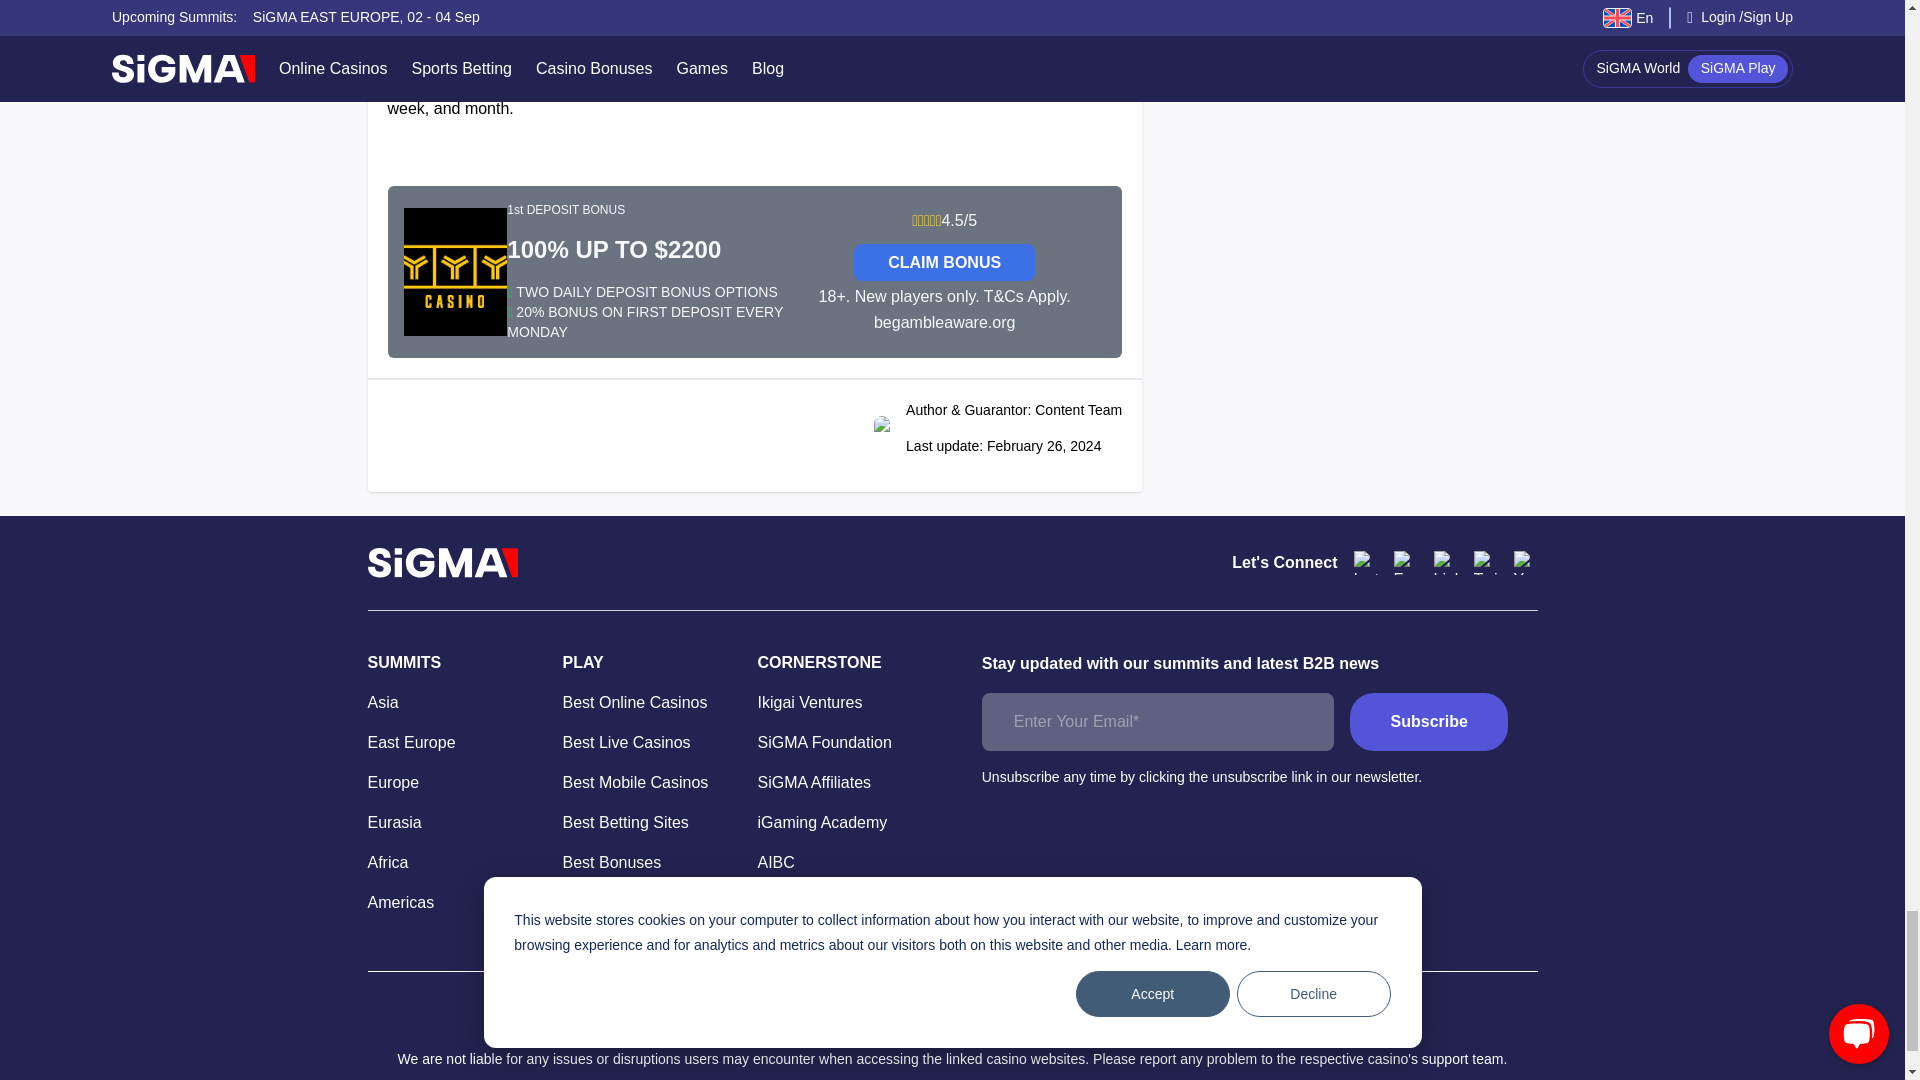 This screenshot has height=1080, width=1920. Describe the element at coordinates (1428, 722) in the screenshot. I see `Subscribe` at that location.